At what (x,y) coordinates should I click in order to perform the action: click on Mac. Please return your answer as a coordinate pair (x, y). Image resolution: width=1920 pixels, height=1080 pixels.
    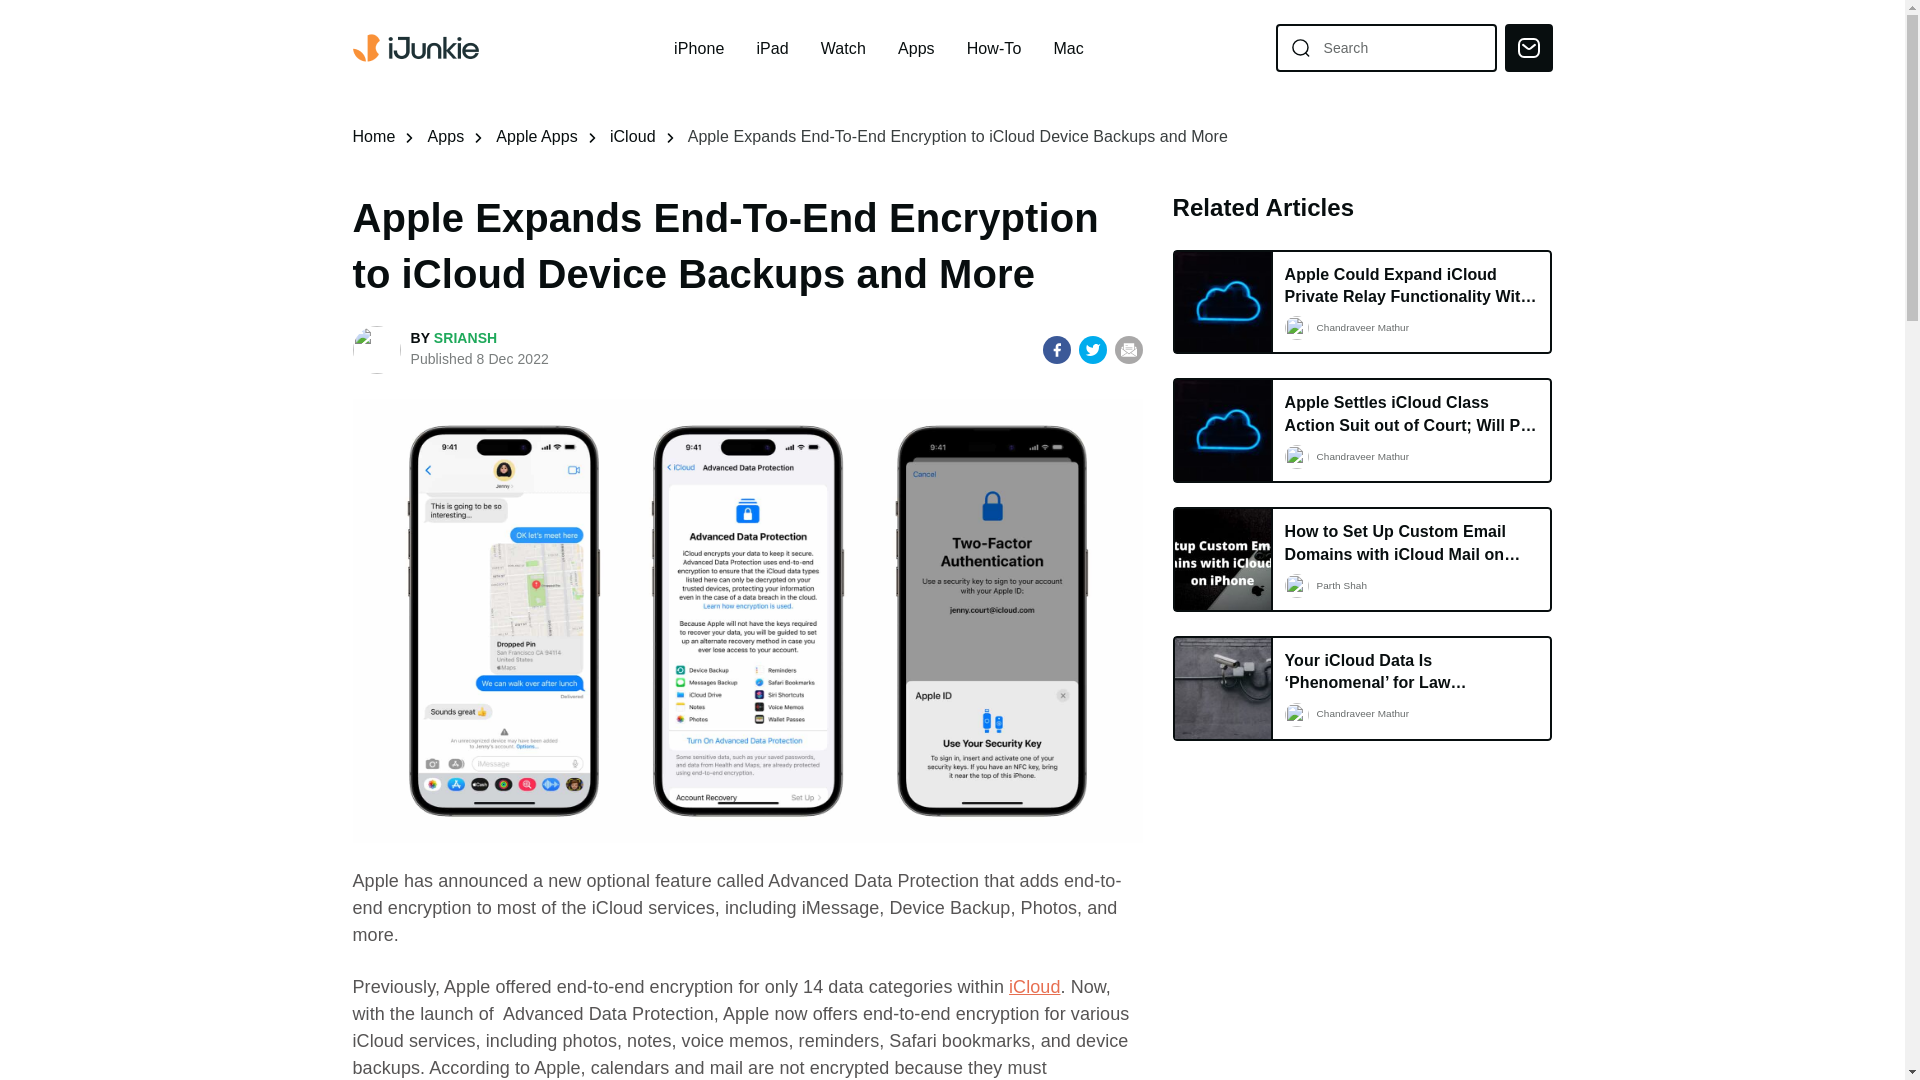
    Looking at the image, I should click on (1067, 48).